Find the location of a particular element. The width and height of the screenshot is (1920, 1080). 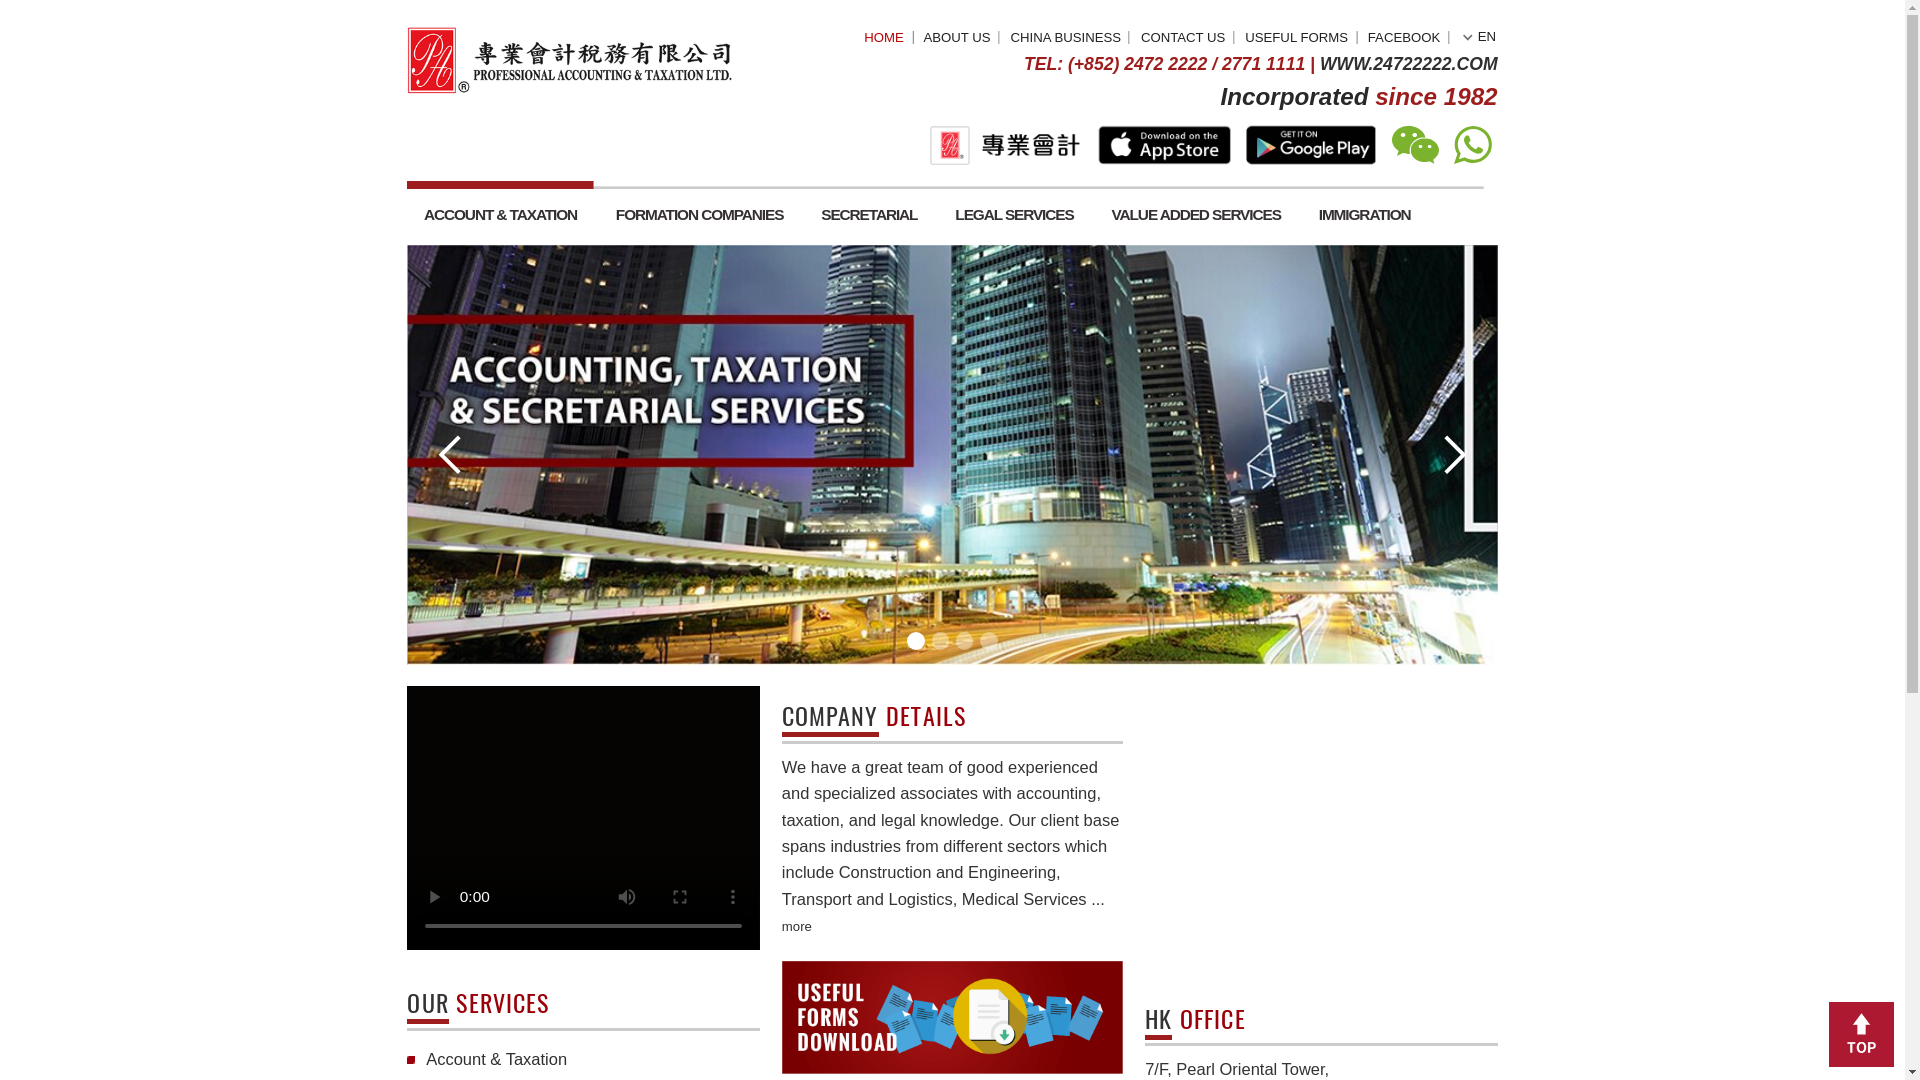

LEGAL SERVICES is located at coordinates (922, 194).